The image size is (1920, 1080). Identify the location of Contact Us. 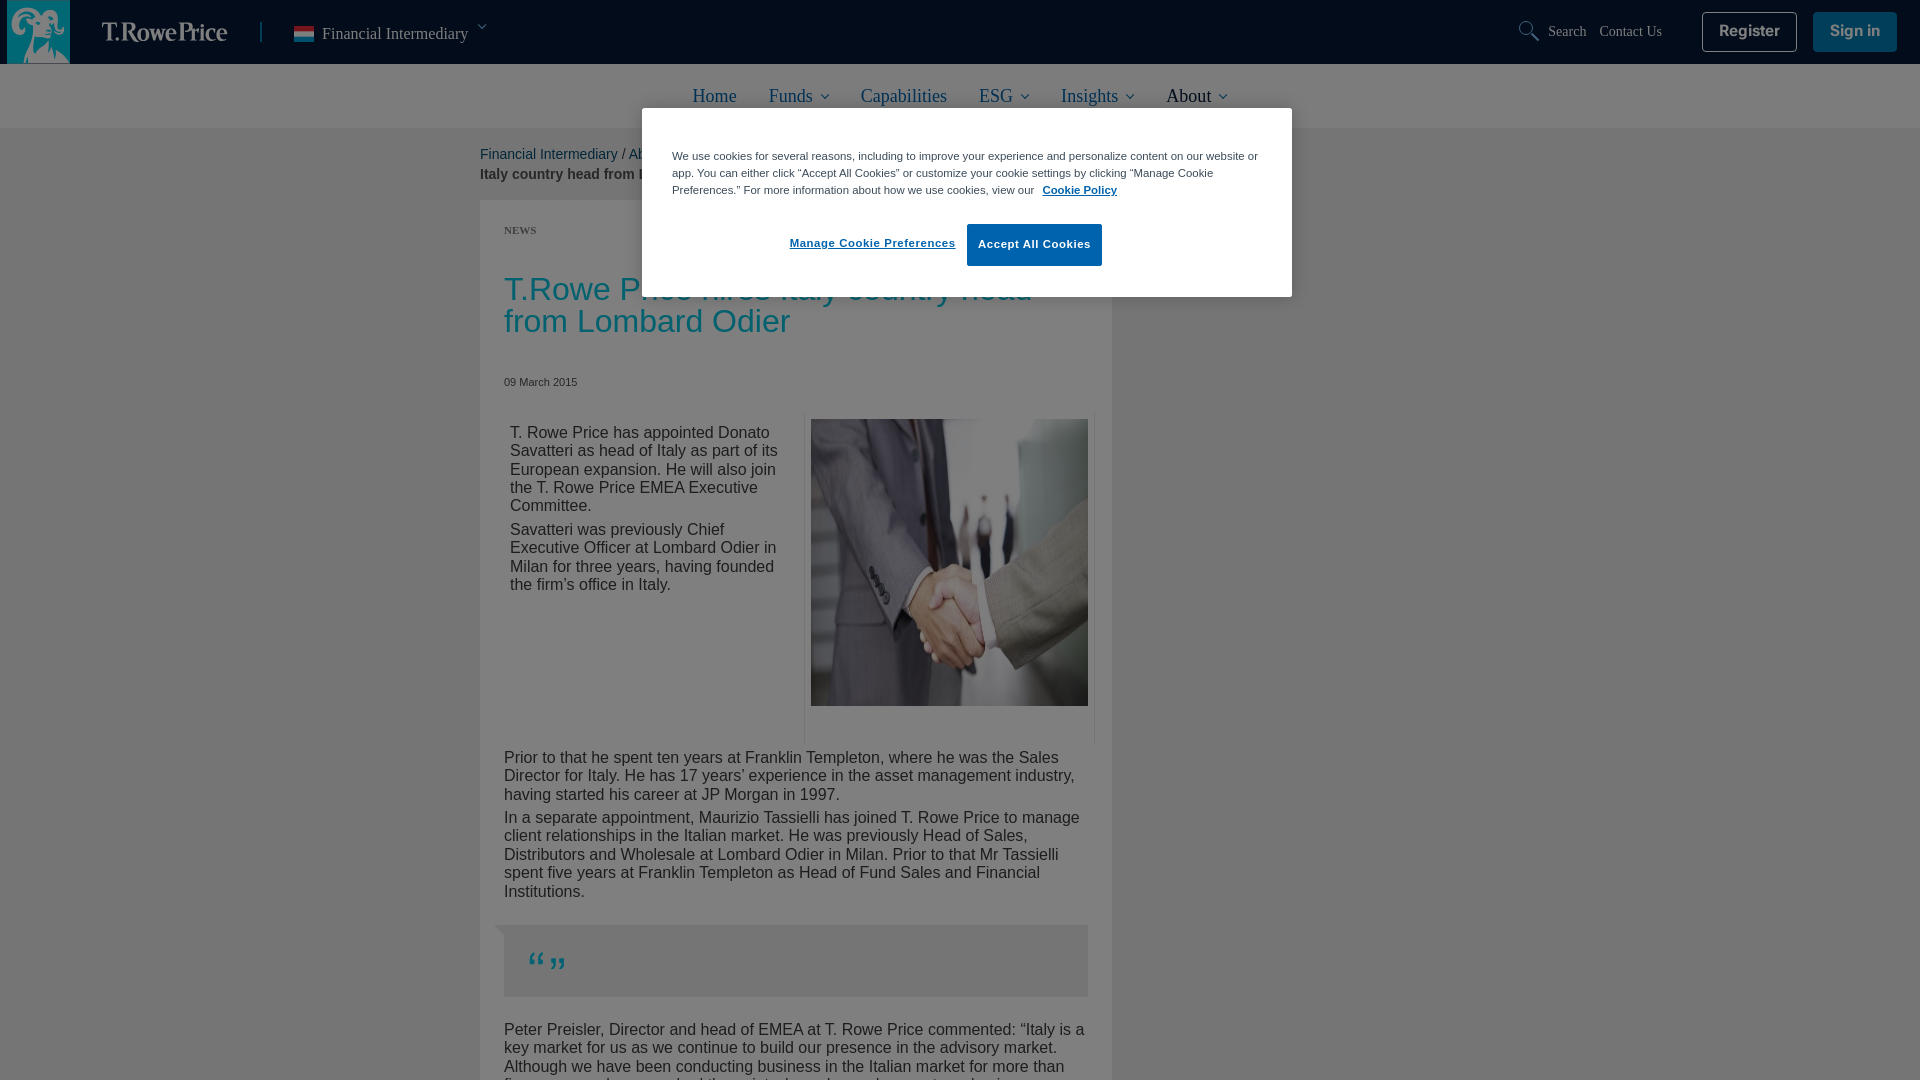
(1630, 31).